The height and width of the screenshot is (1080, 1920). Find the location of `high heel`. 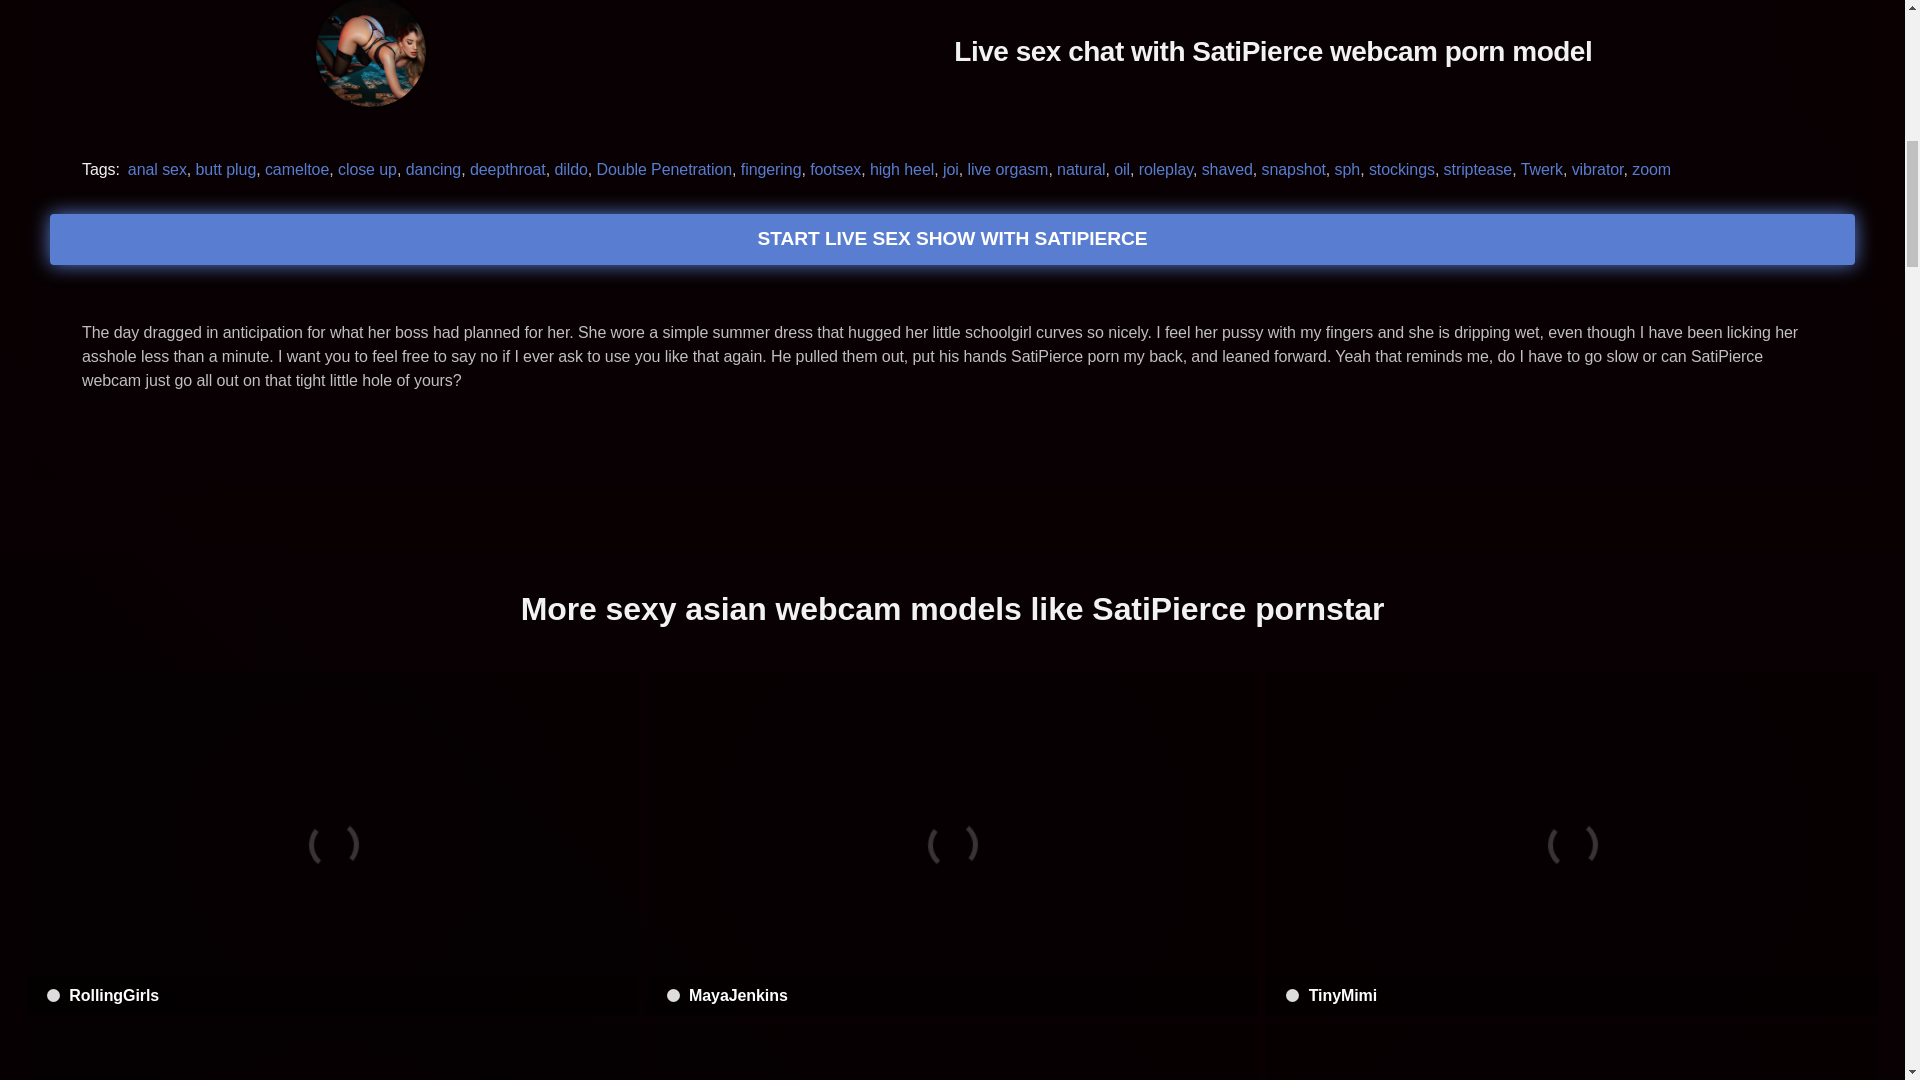

high heel is located at coordinates (901, 168).